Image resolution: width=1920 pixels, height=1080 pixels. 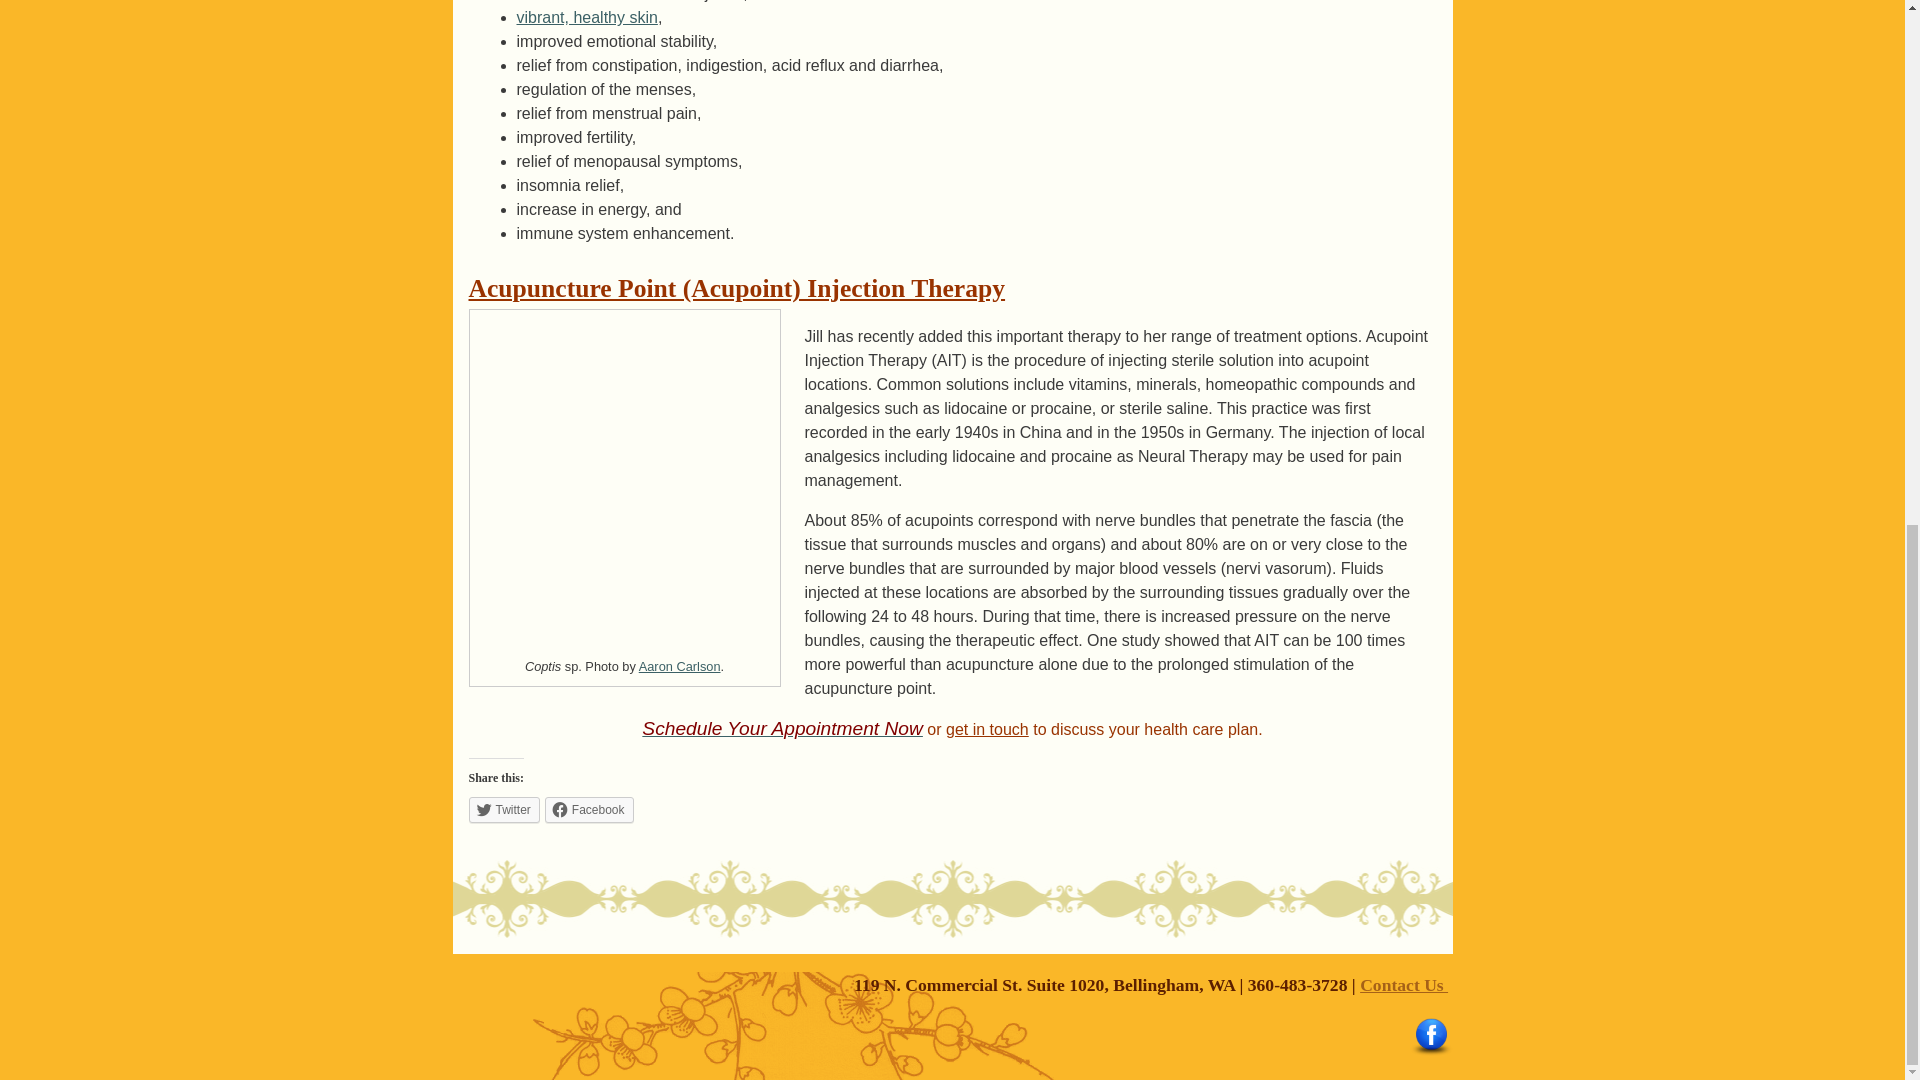 What do you see at coordinates (589, 810) in the screenshot?
I see `Facebook` at bounding box center [589, 810].